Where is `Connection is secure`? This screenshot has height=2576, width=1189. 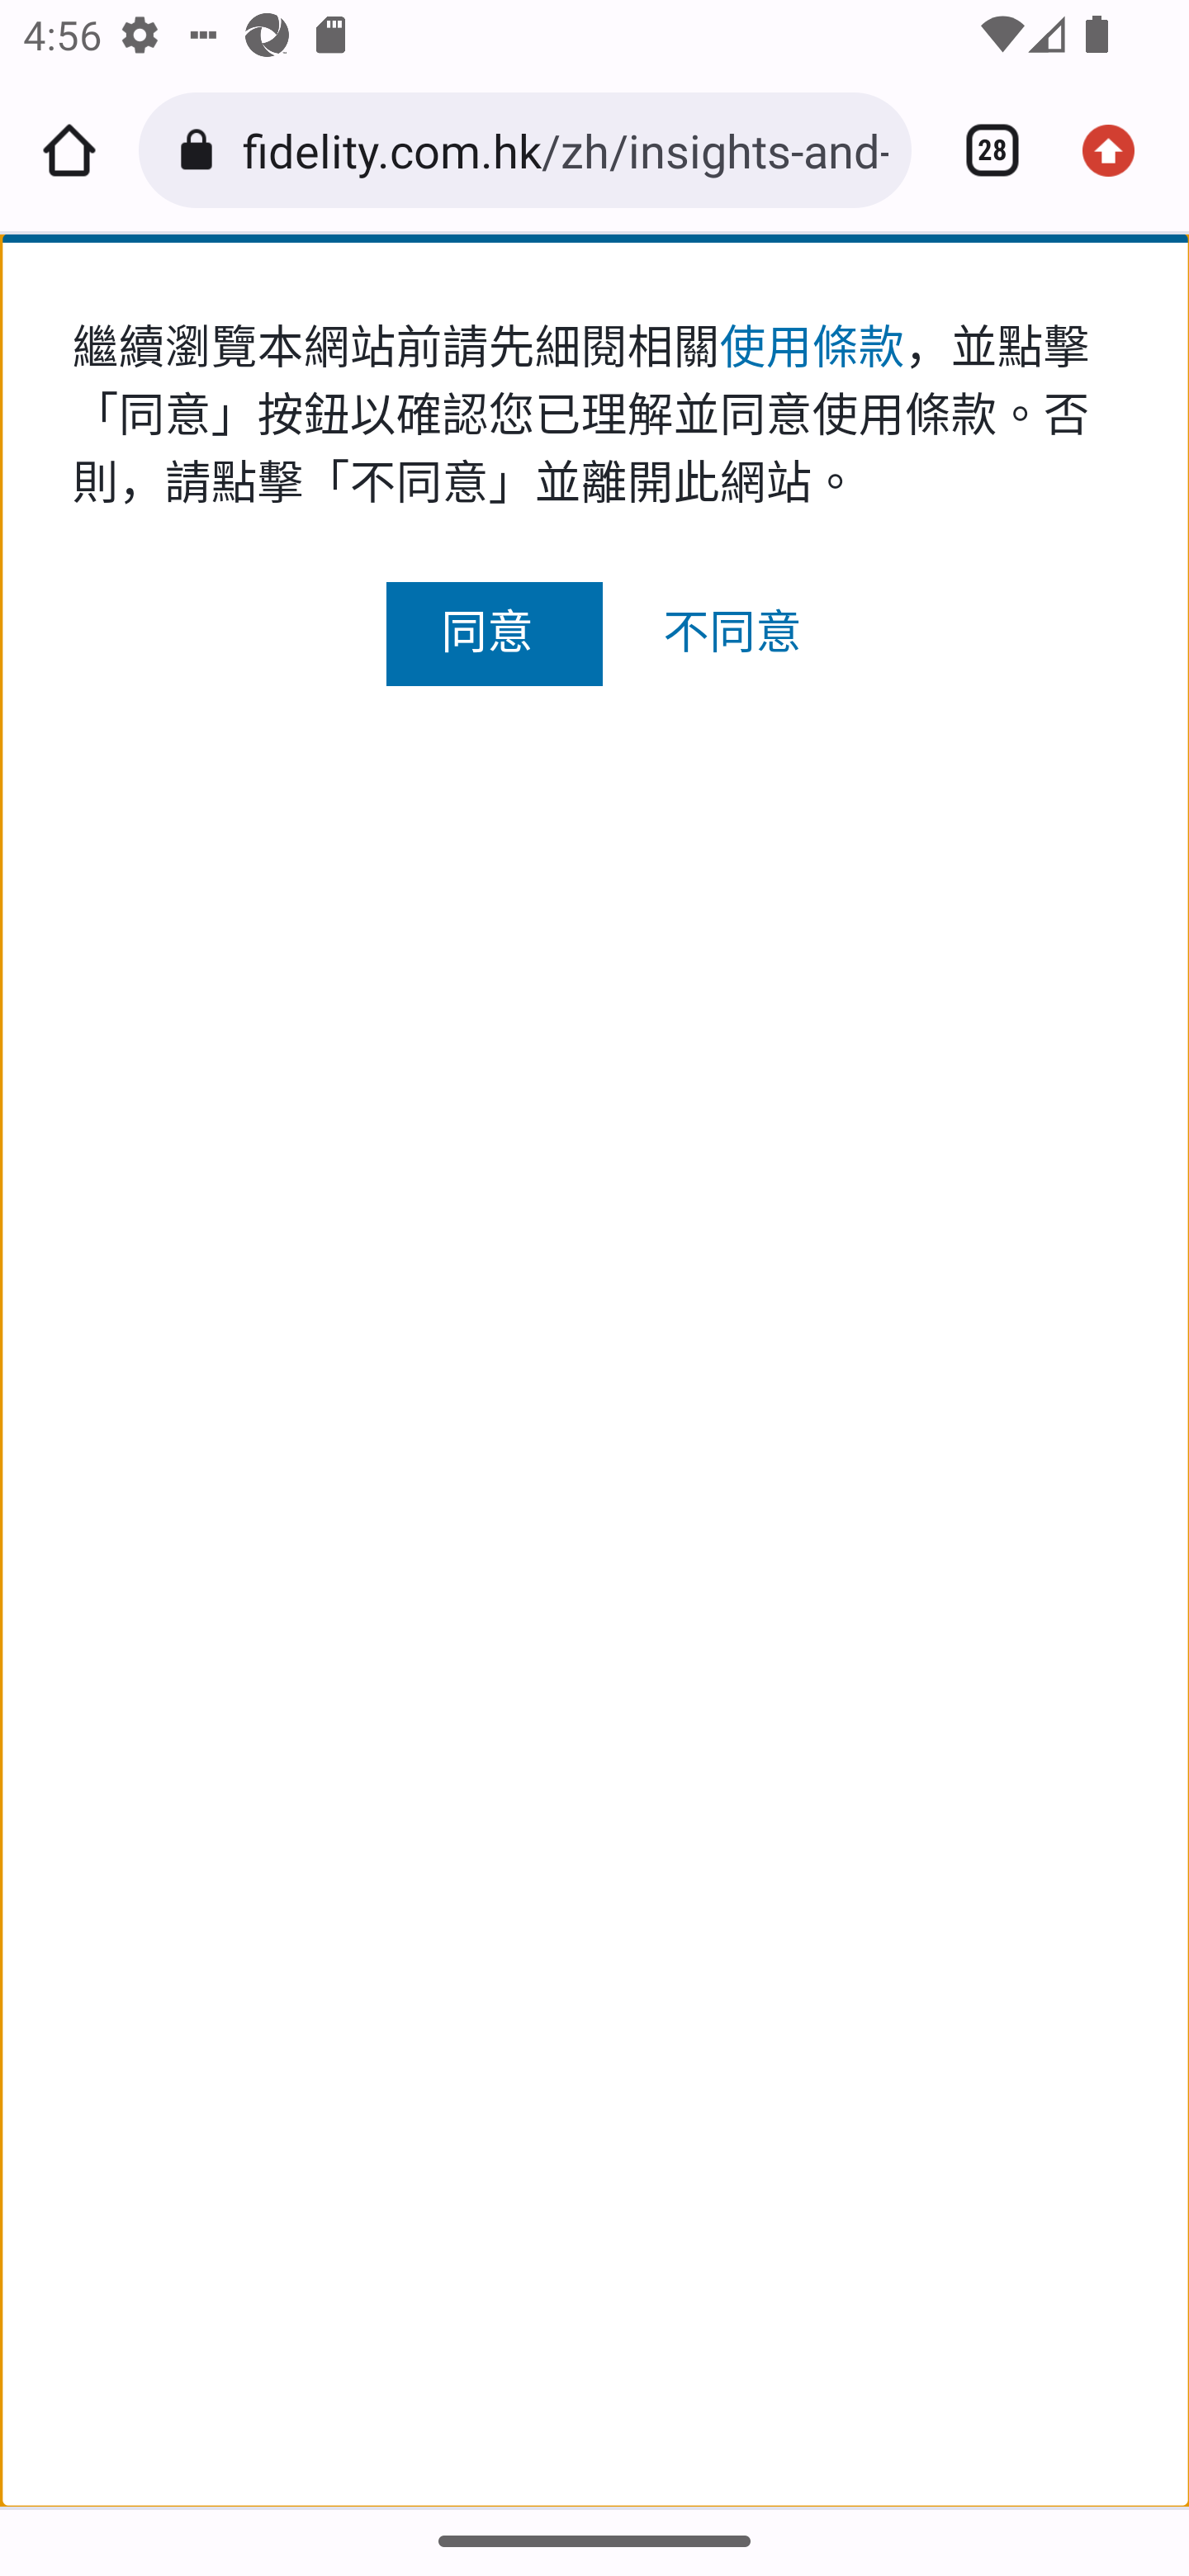
Connection is secure is located at coordinates (201, 150).